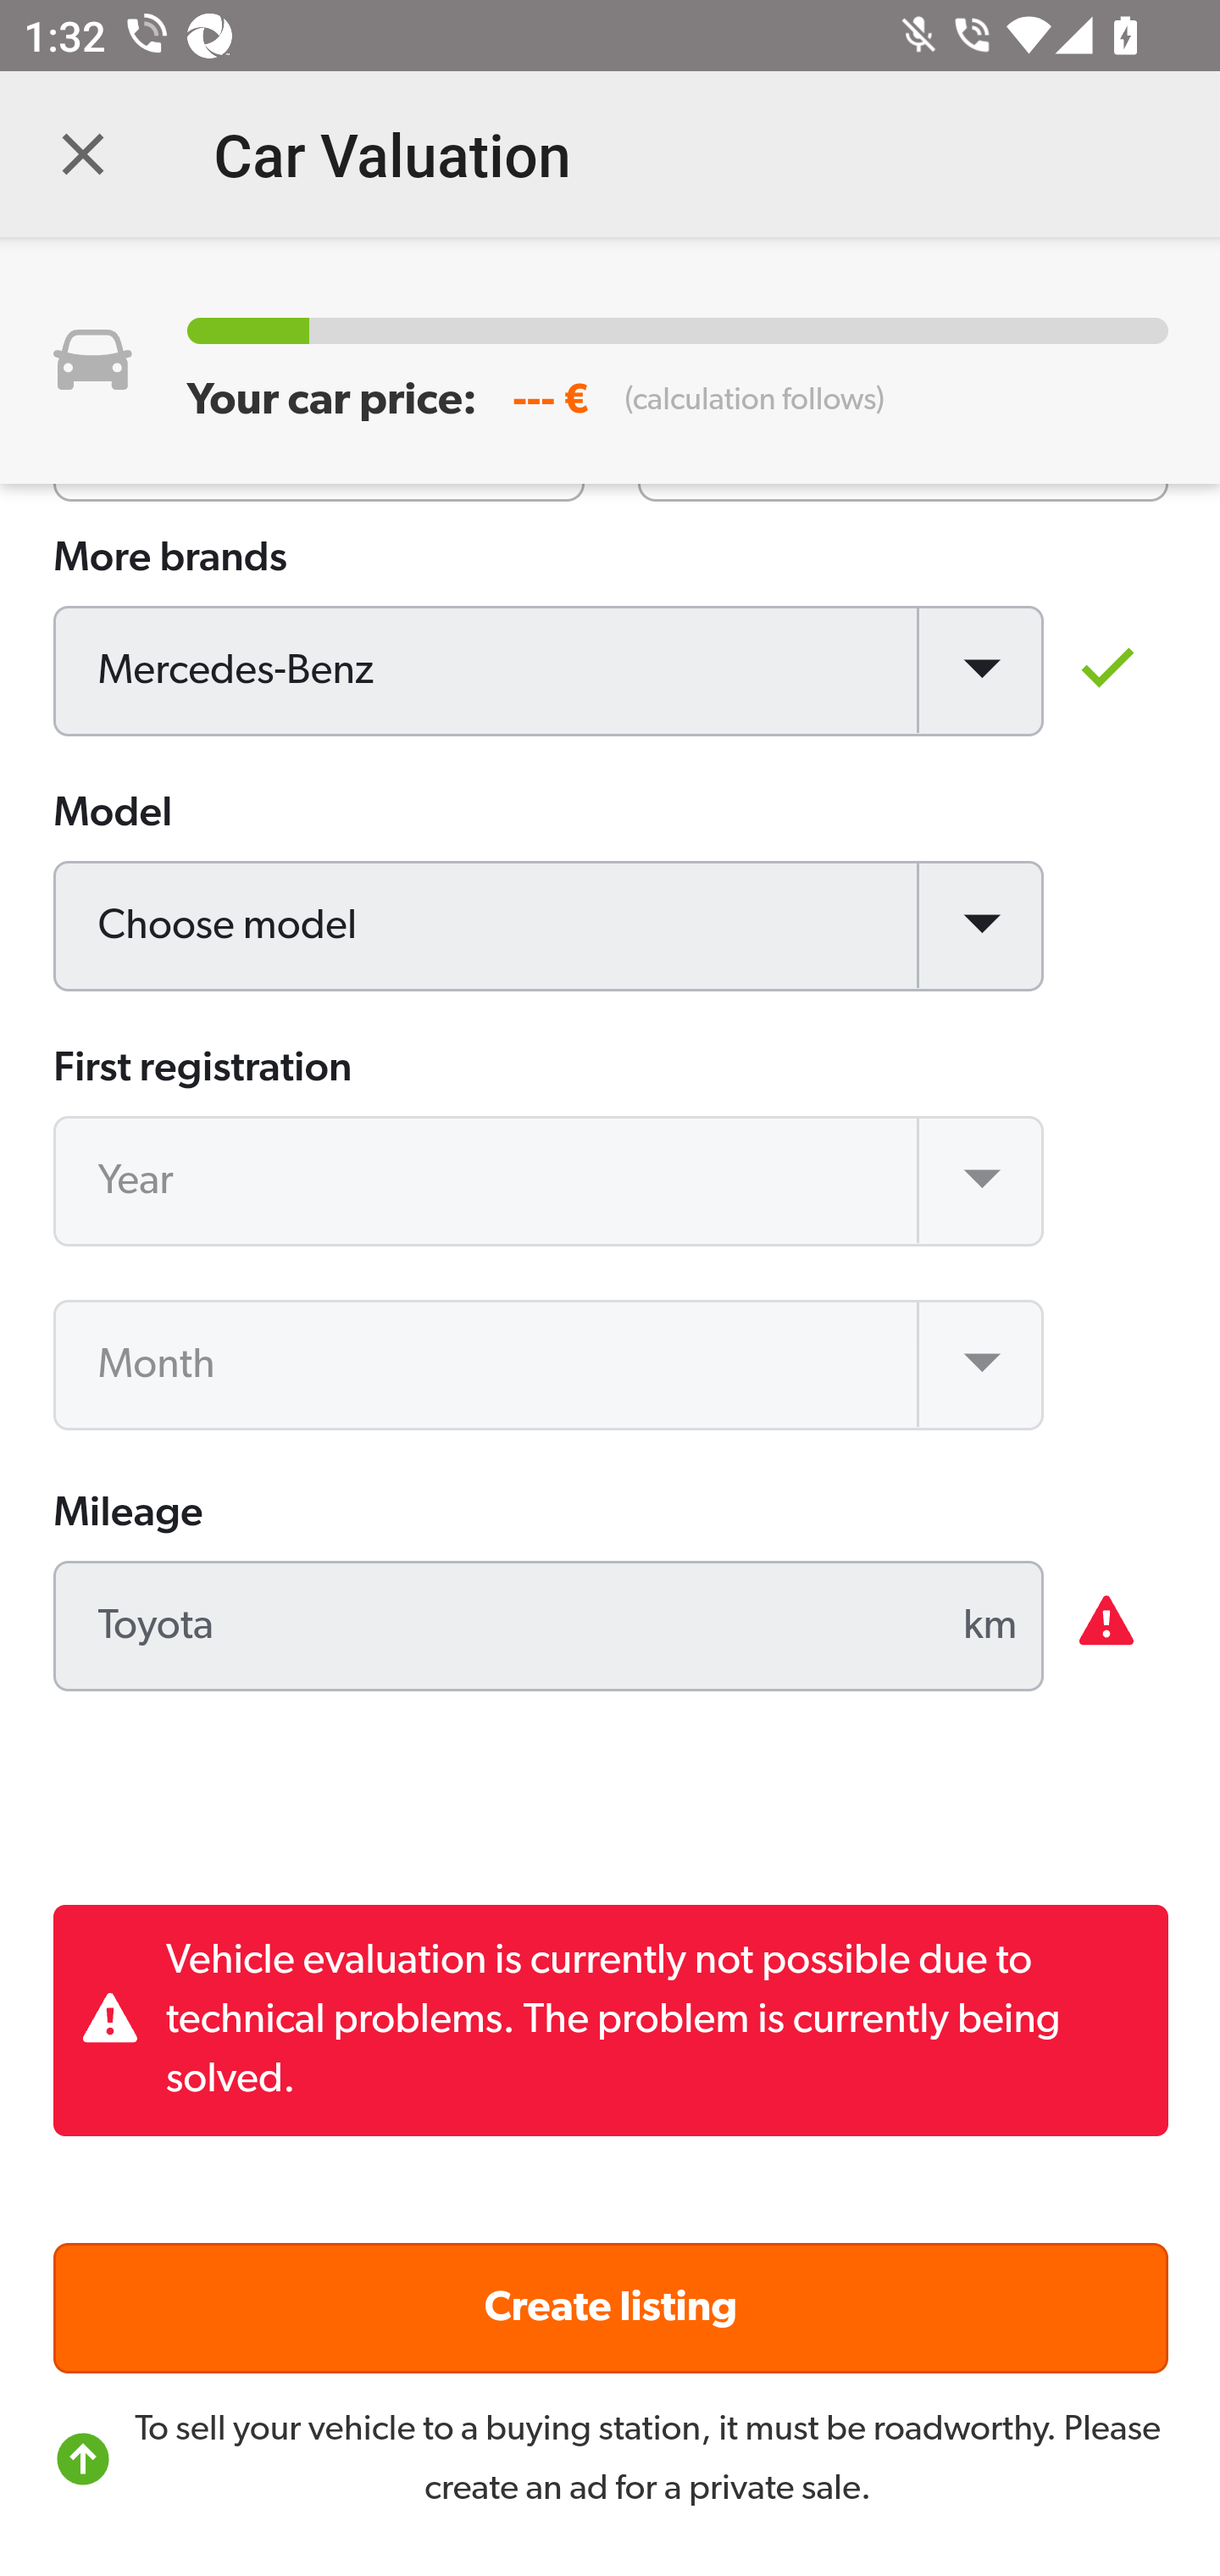  I want to click on Month, so click(550, 1366).